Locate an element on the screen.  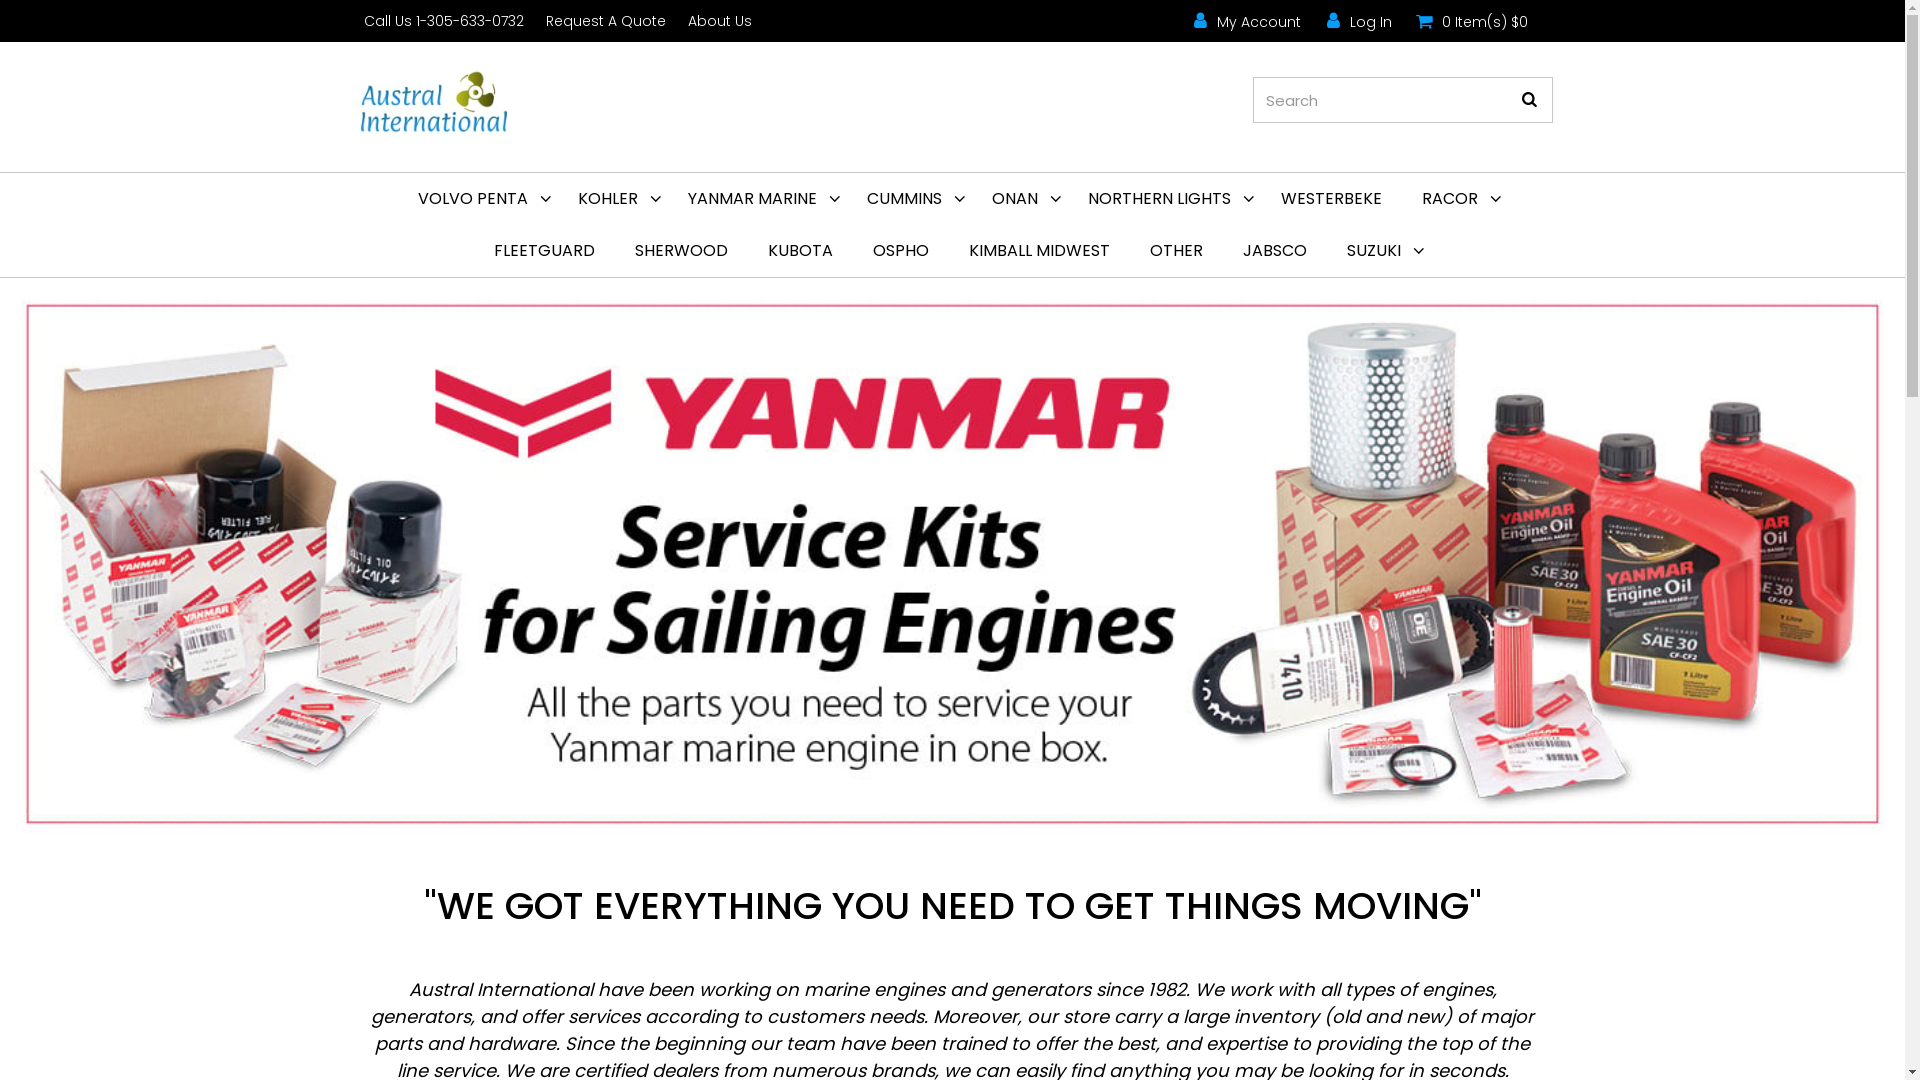
ONAN is located at coordinates (1020, 199).